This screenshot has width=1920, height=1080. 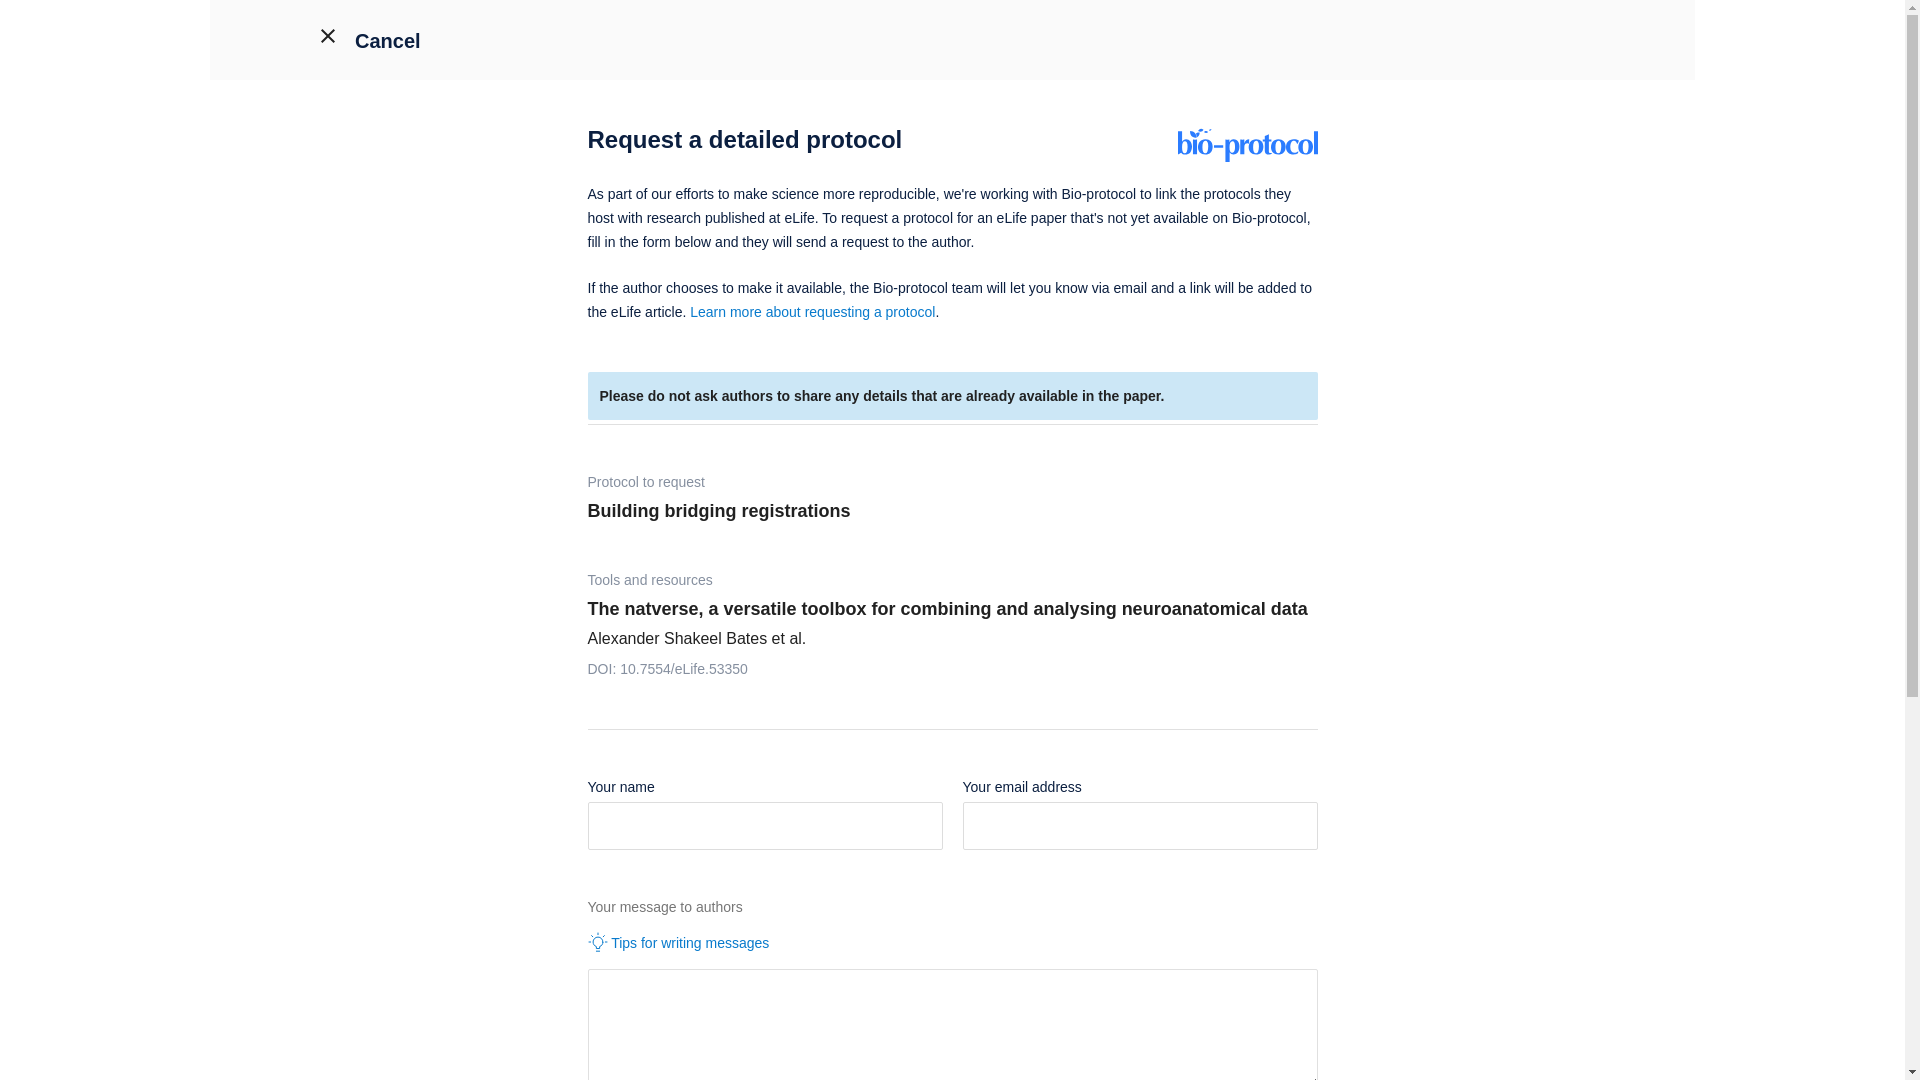 I want to click on Message to authors, so click(x=952, y=1024).